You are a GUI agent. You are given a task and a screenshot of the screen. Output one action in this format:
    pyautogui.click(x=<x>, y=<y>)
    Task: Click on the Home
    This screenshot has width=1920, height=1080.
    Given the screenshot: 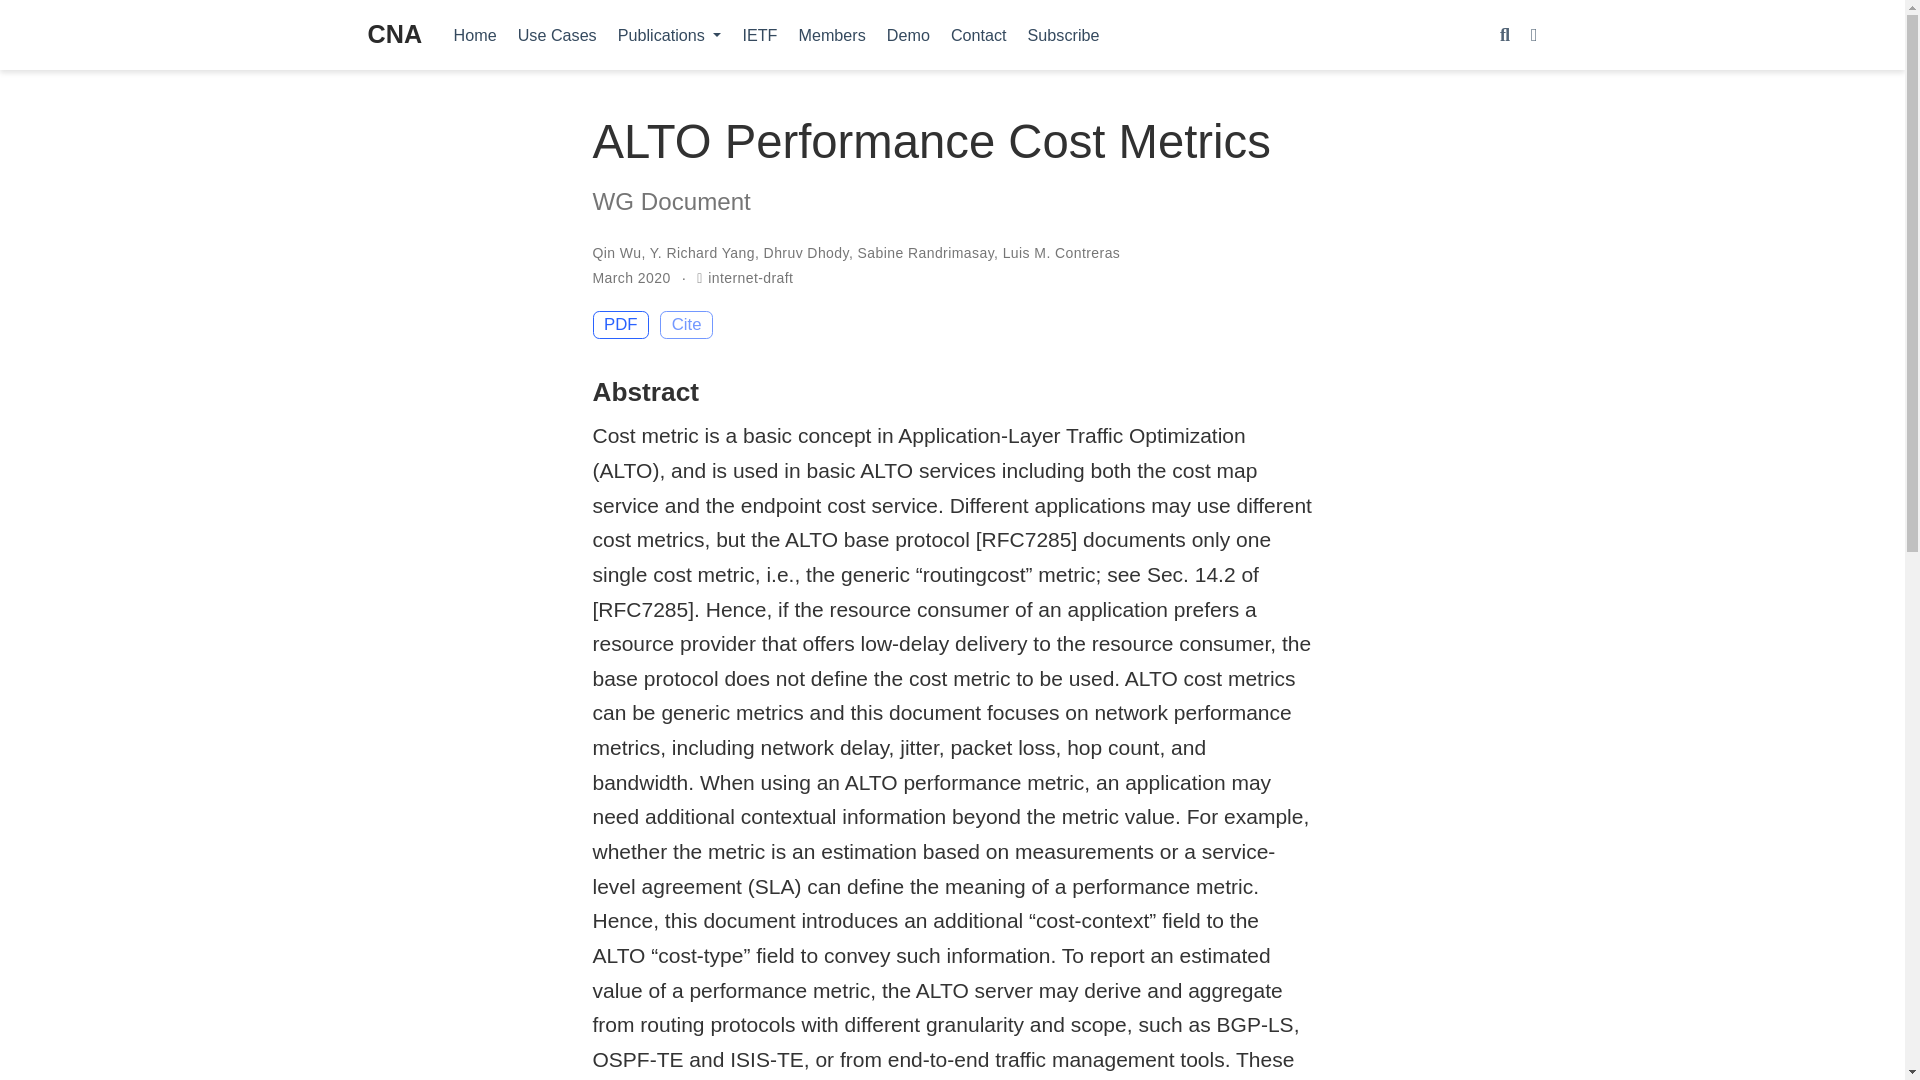 What is the action you would take?
    pyautogui.click(x=474, y=34)
    